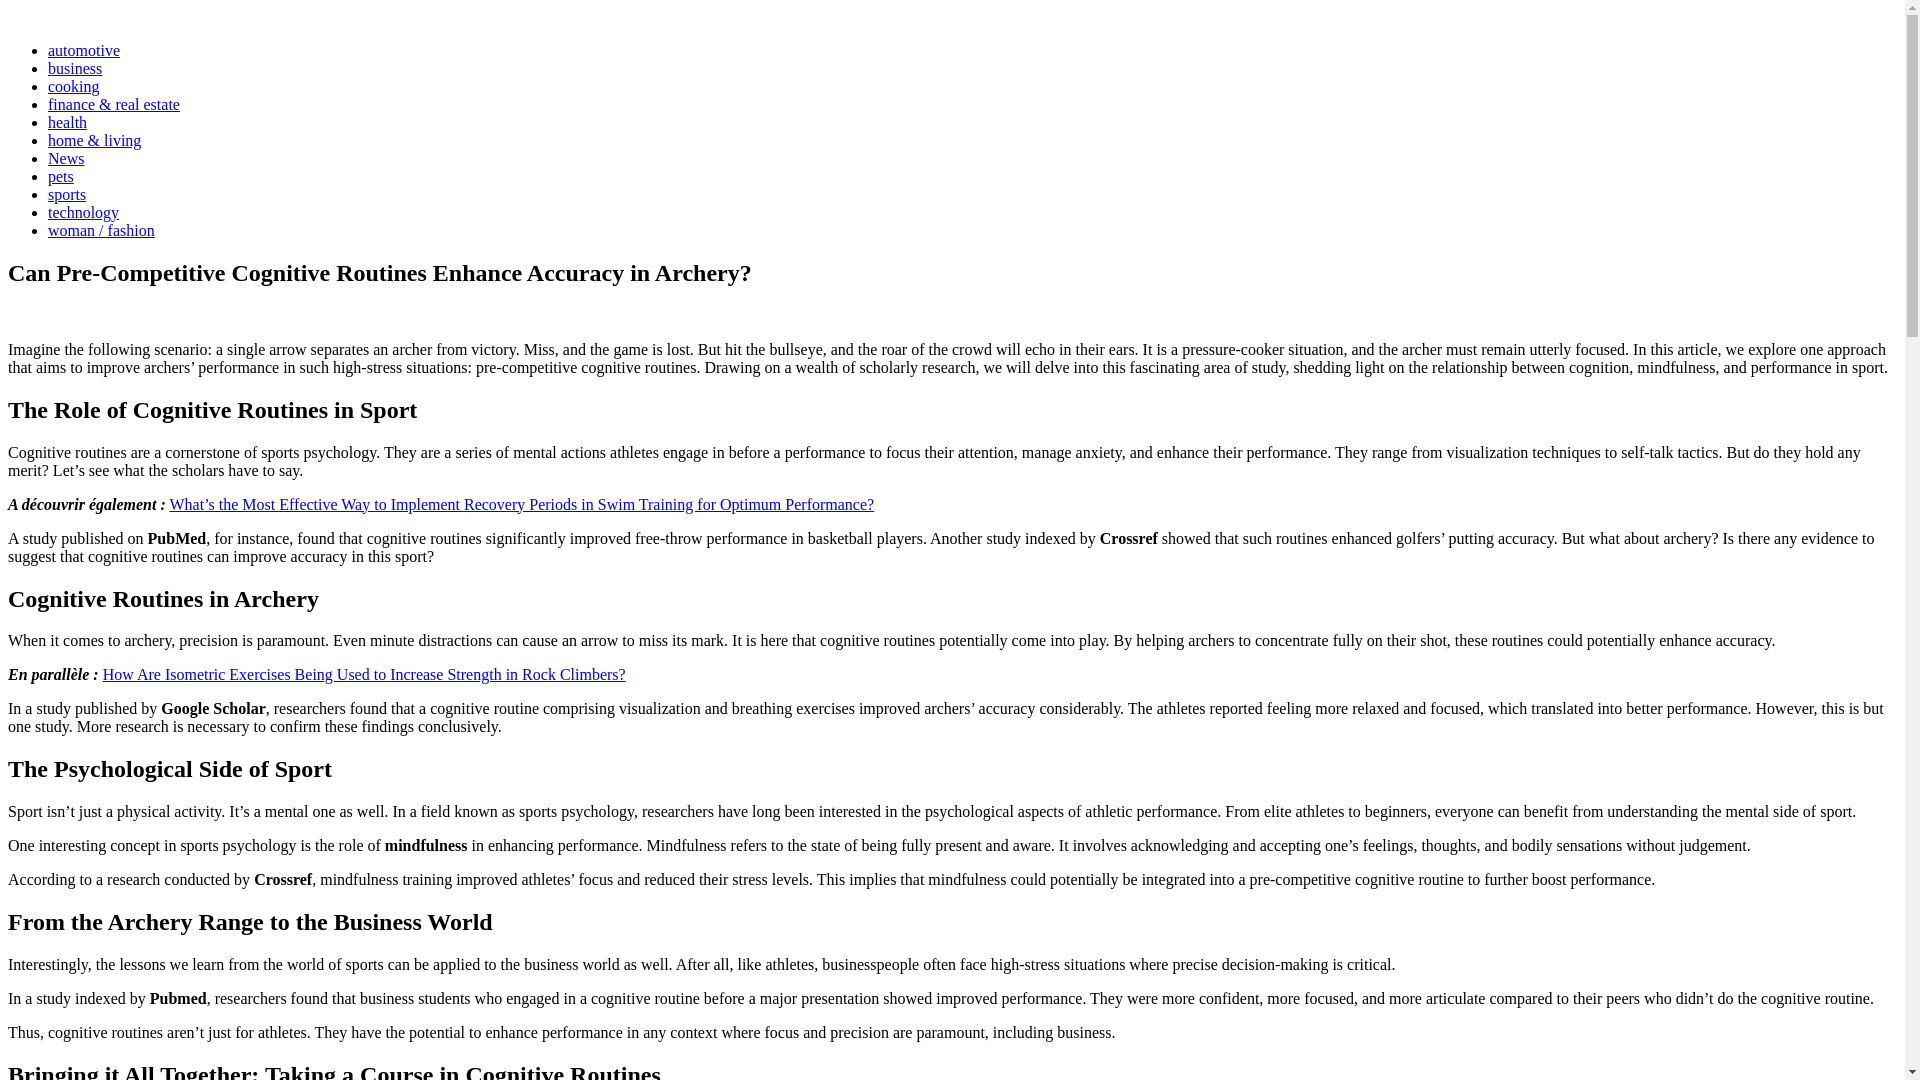 This screenshot has height=1080, width=1920. I want to click on pets, so click(61, 176).